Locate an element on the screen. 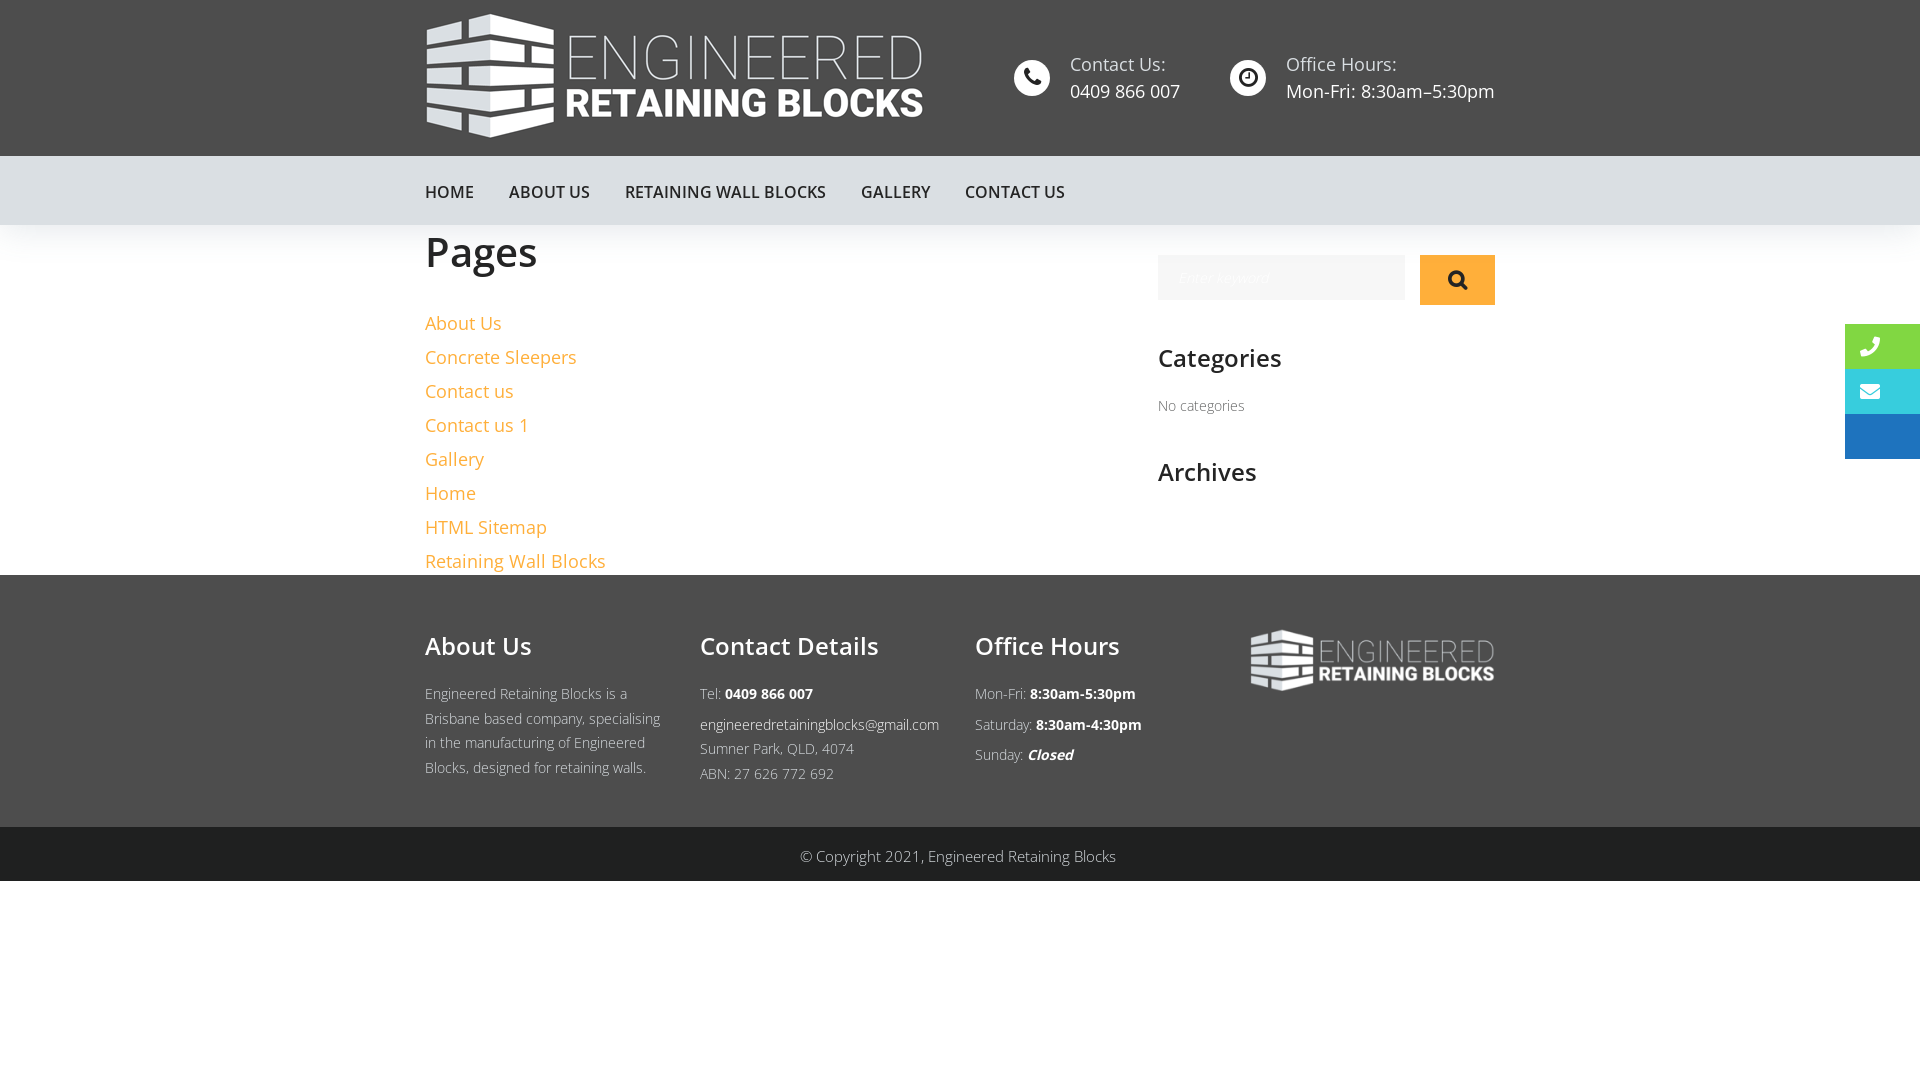  CONTACT US is located at coordinates (1015, 190).